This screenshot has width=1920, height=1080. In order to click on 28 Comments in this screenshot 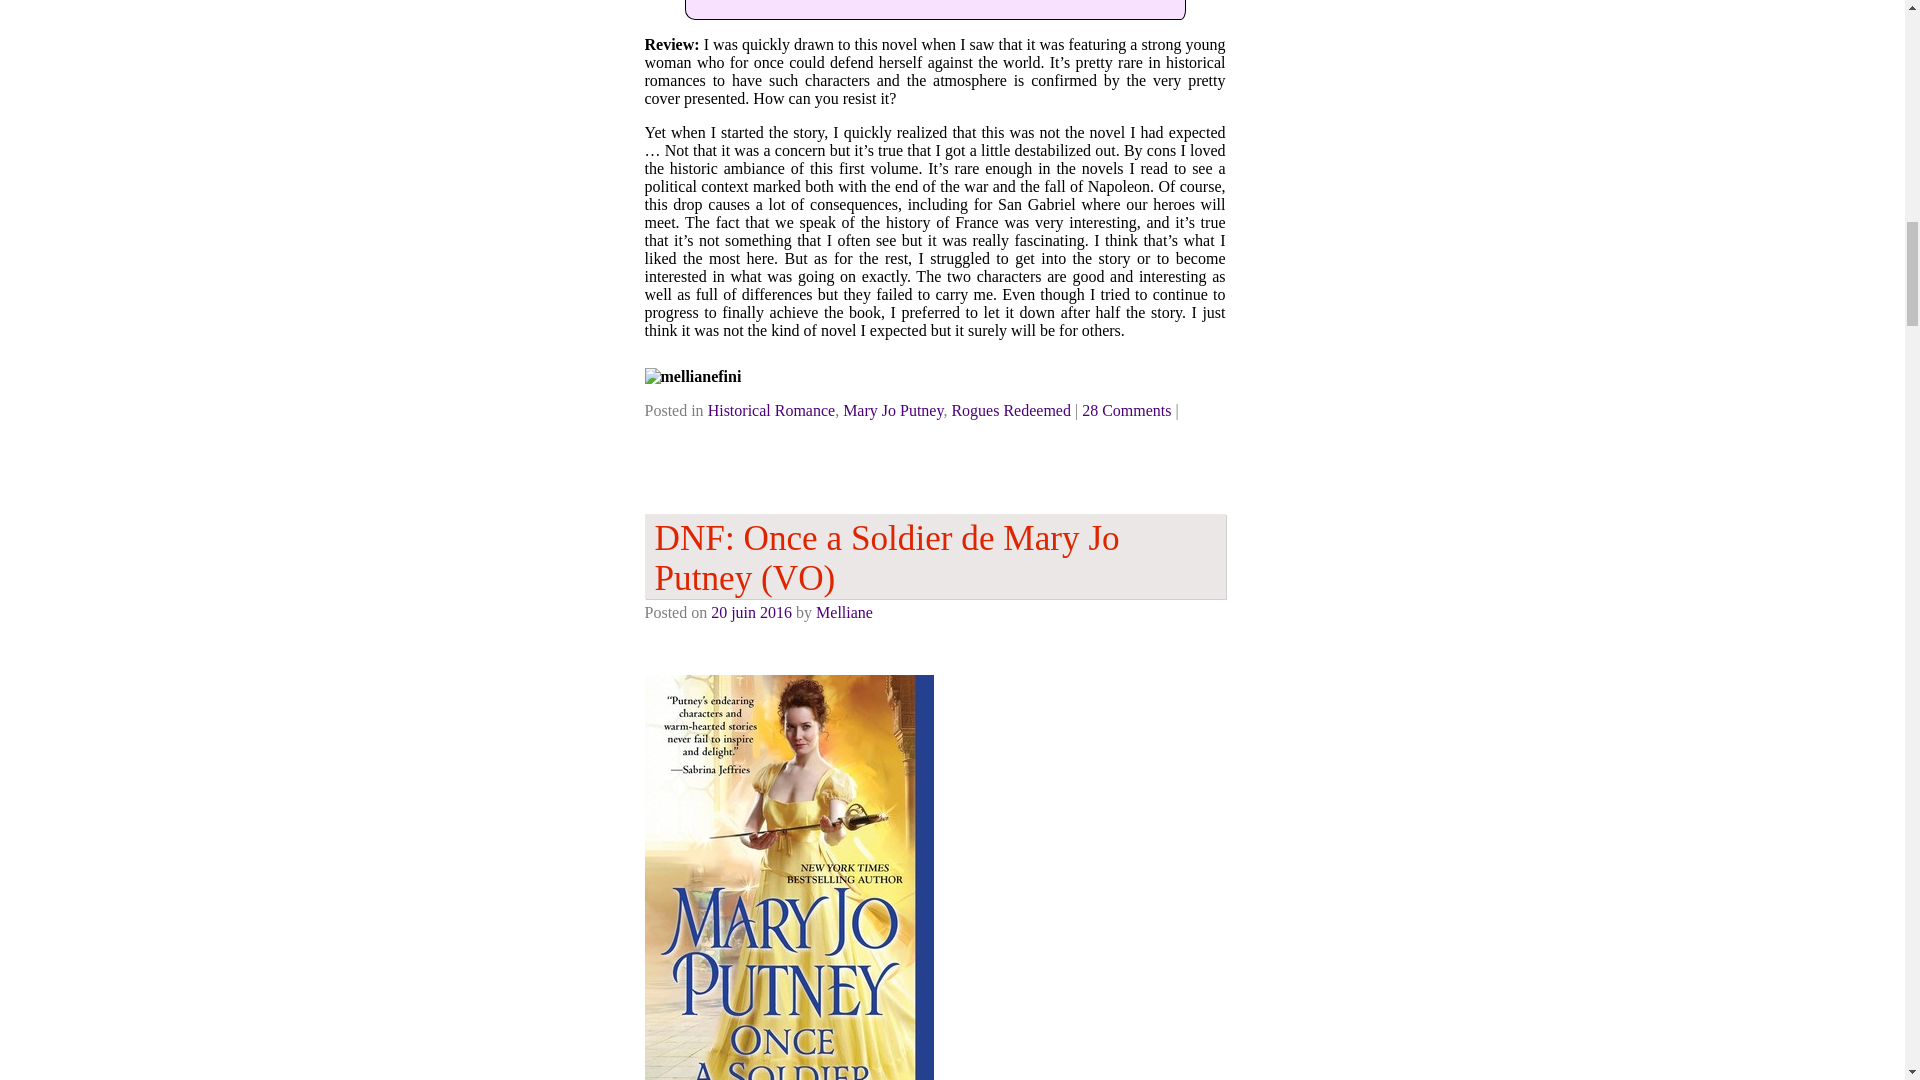, I will do `click(1126, 410)`.